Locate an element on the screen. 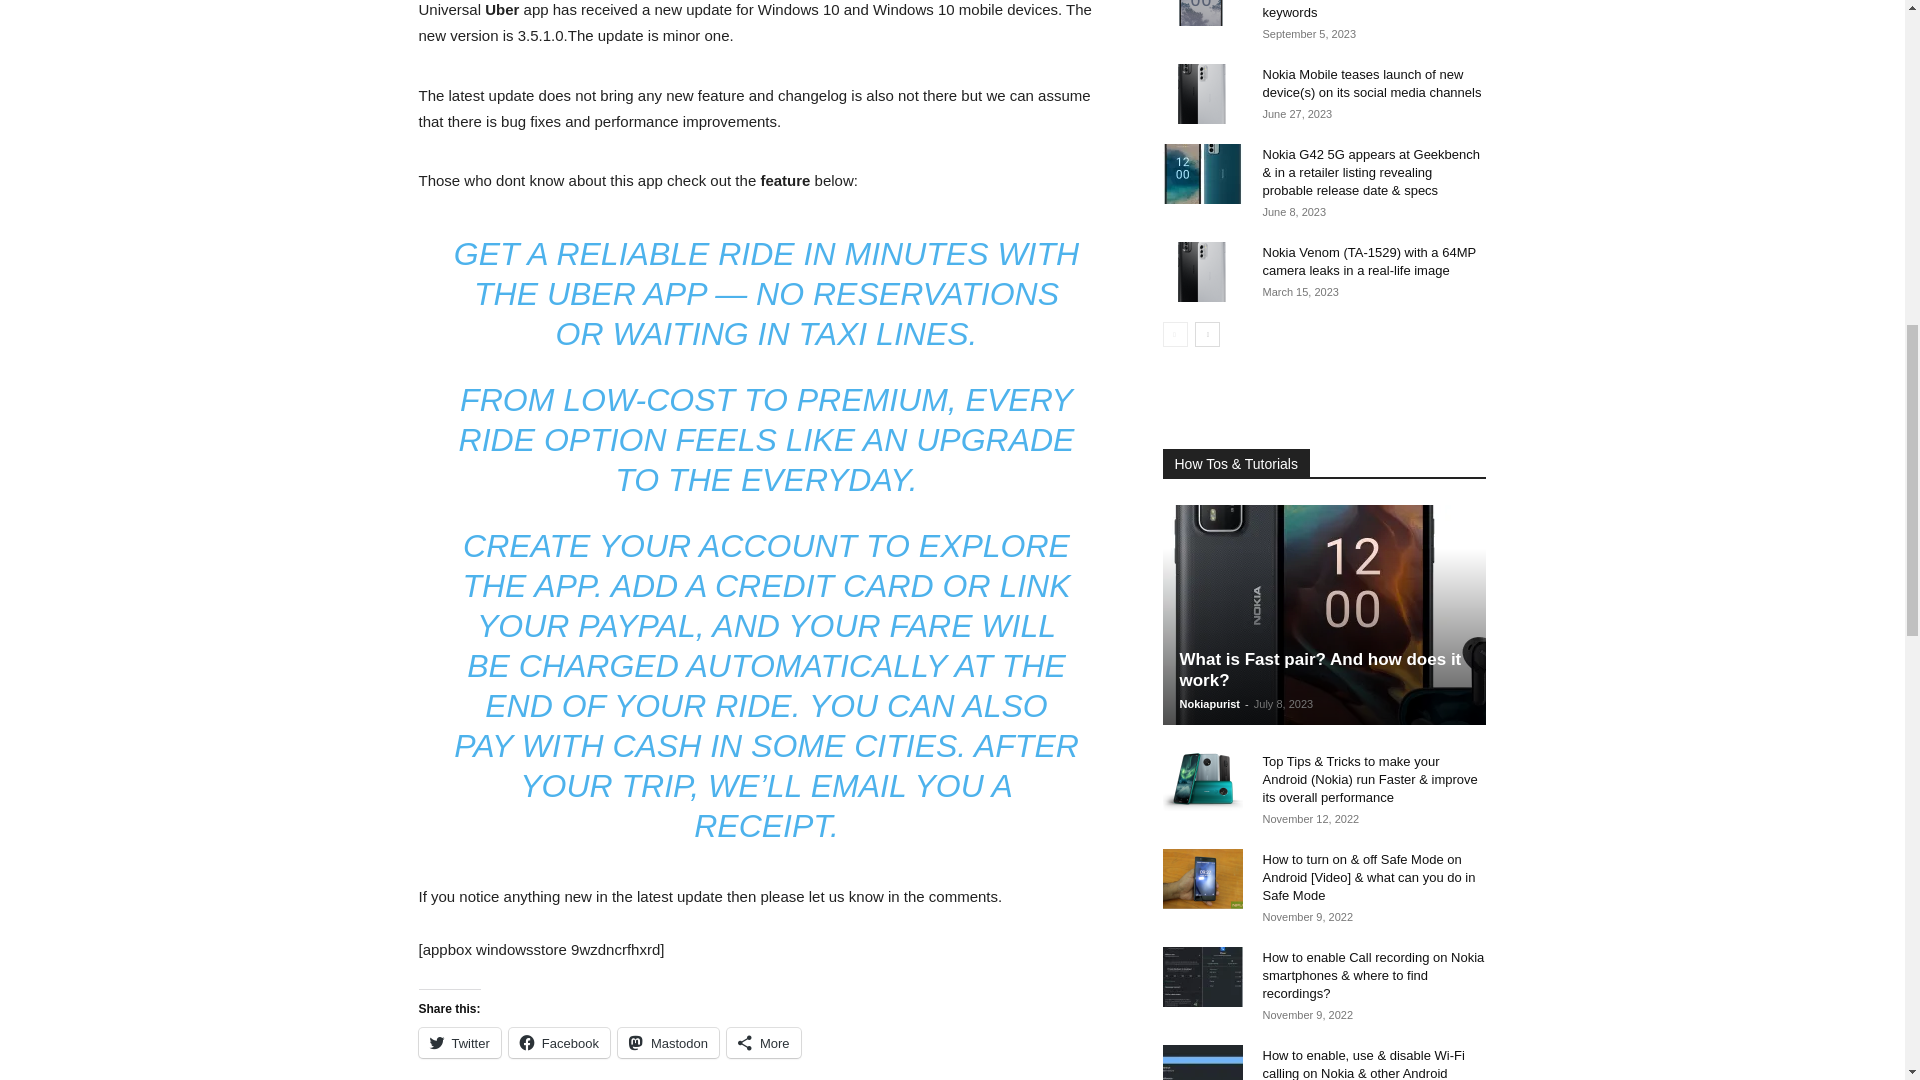  Click to share on Twitter is located at coordinates (458, 1043).